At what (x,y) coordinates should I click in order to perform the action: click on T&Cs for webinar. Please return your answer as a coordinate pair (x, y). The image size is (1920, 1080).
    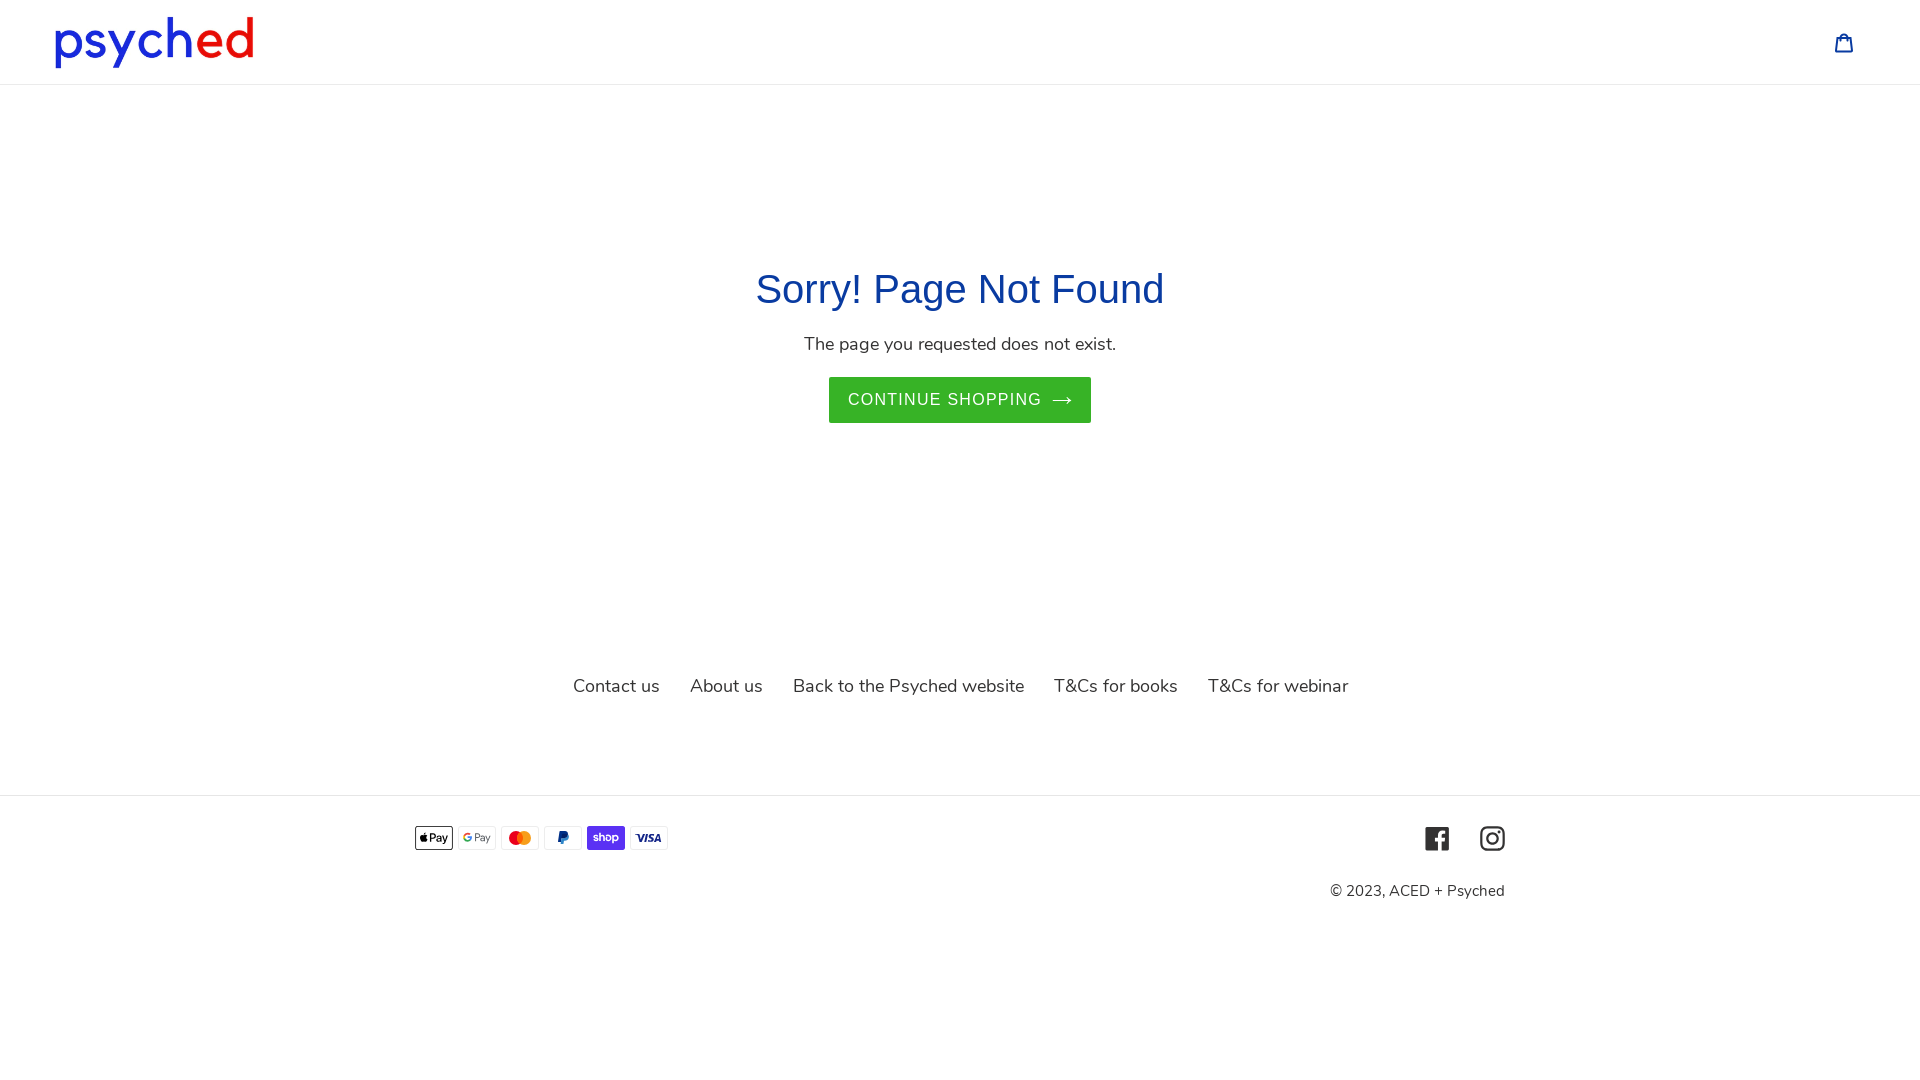
    Looking at the image, I should click on (1278, 686).